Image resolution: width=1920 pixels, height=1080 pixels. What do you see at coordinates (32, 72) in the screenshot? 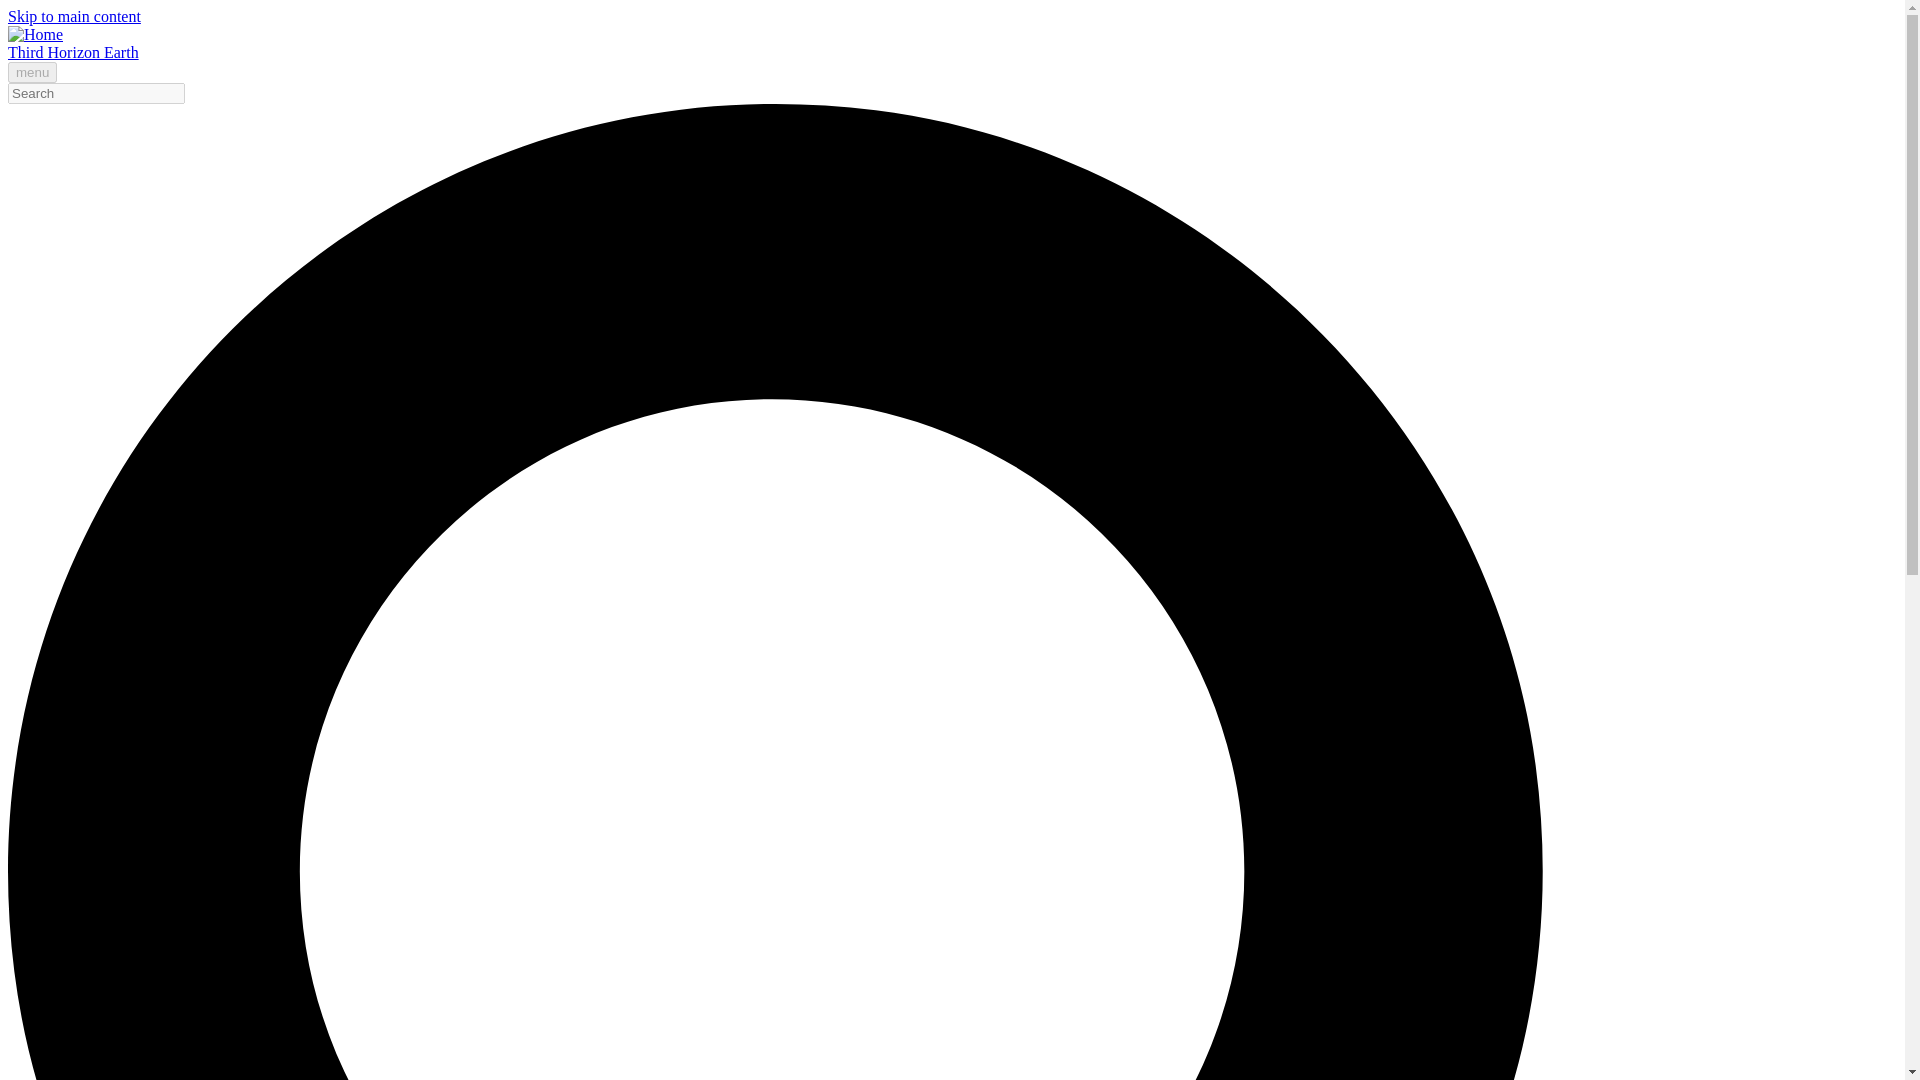
I see `menu` at bounding box center [32, 72].